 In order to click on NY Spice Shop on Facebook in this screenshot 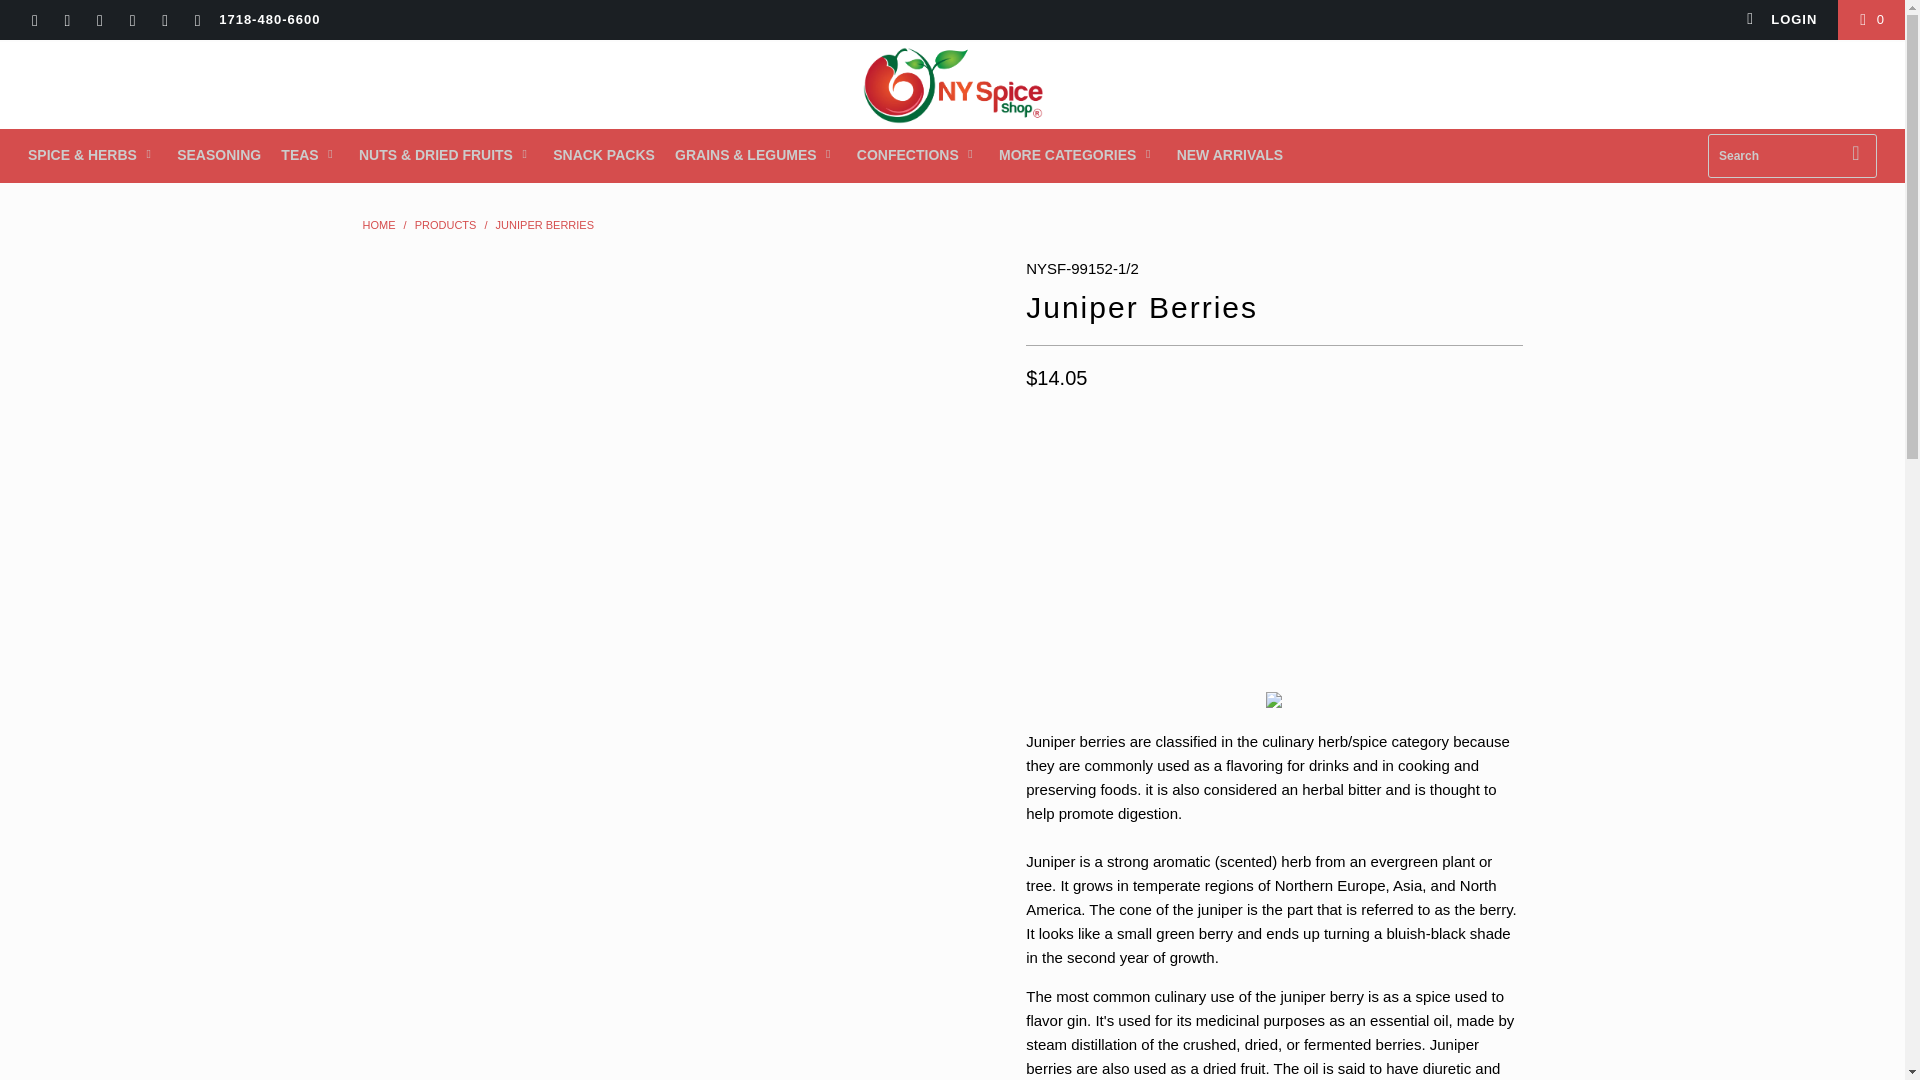, I will do `click(66, 22)`.